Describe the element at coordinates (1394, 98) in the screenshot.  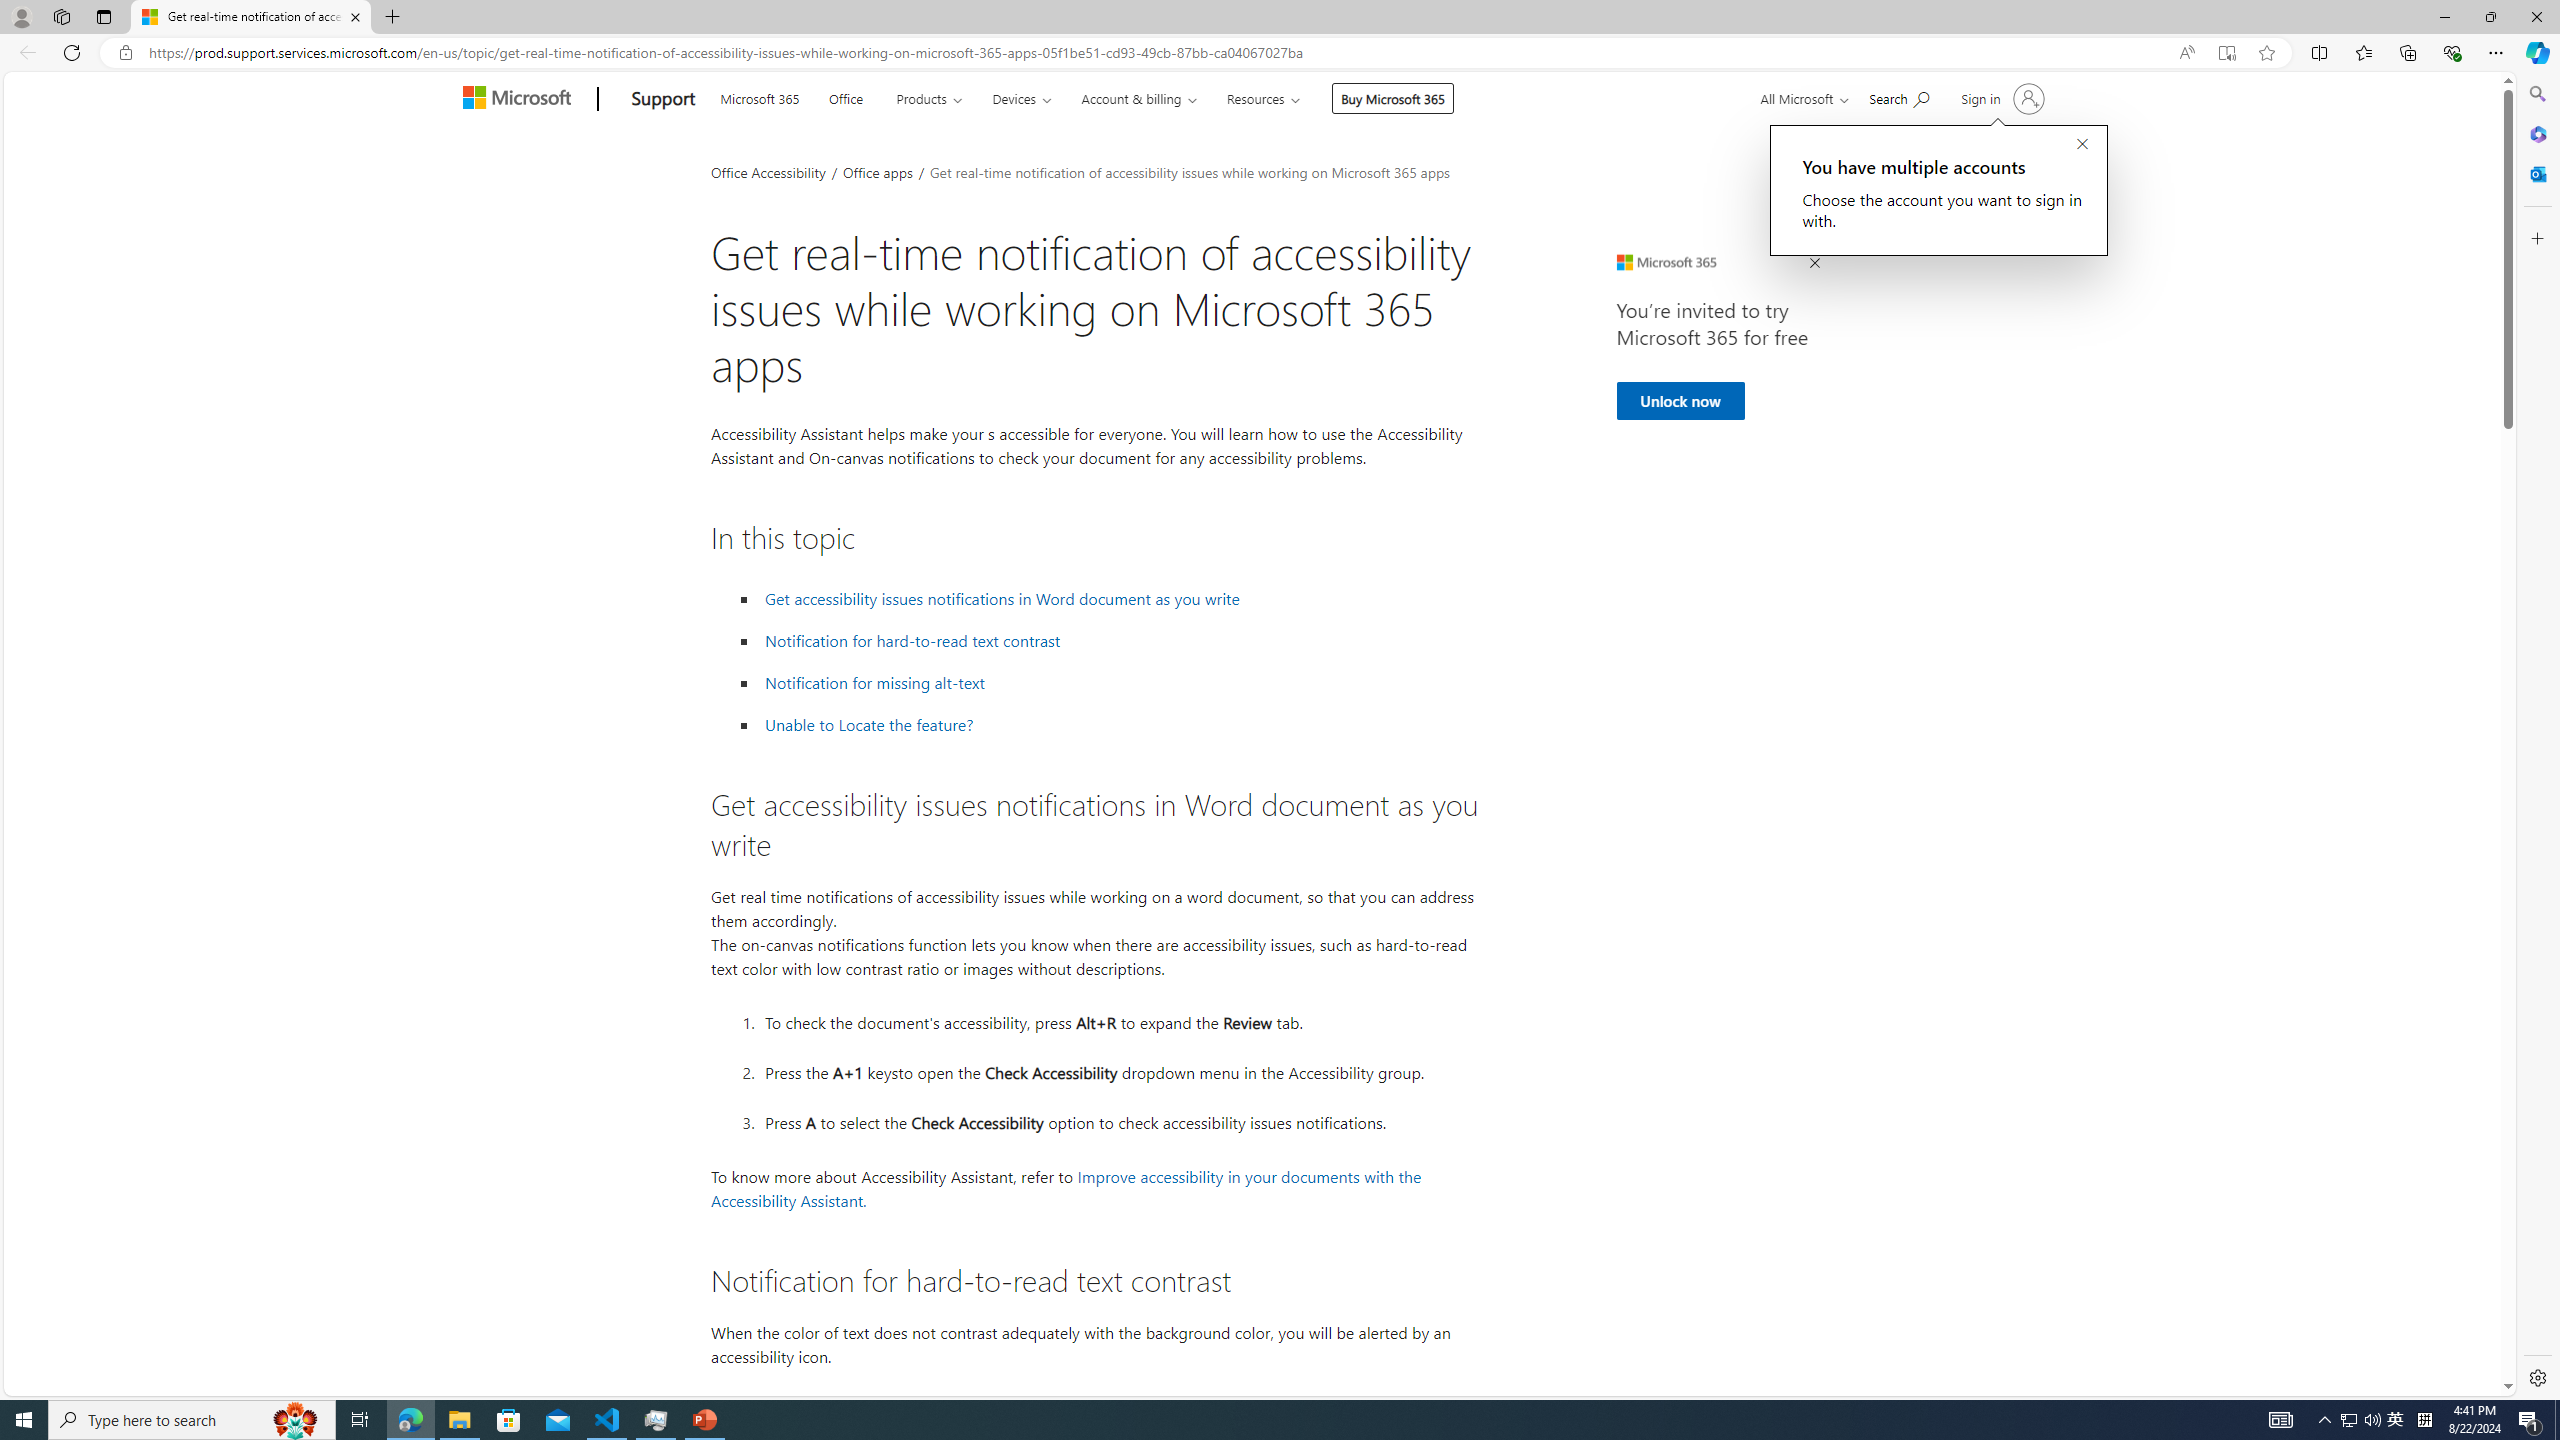
I see `Buy Microsoft 365` at that location.